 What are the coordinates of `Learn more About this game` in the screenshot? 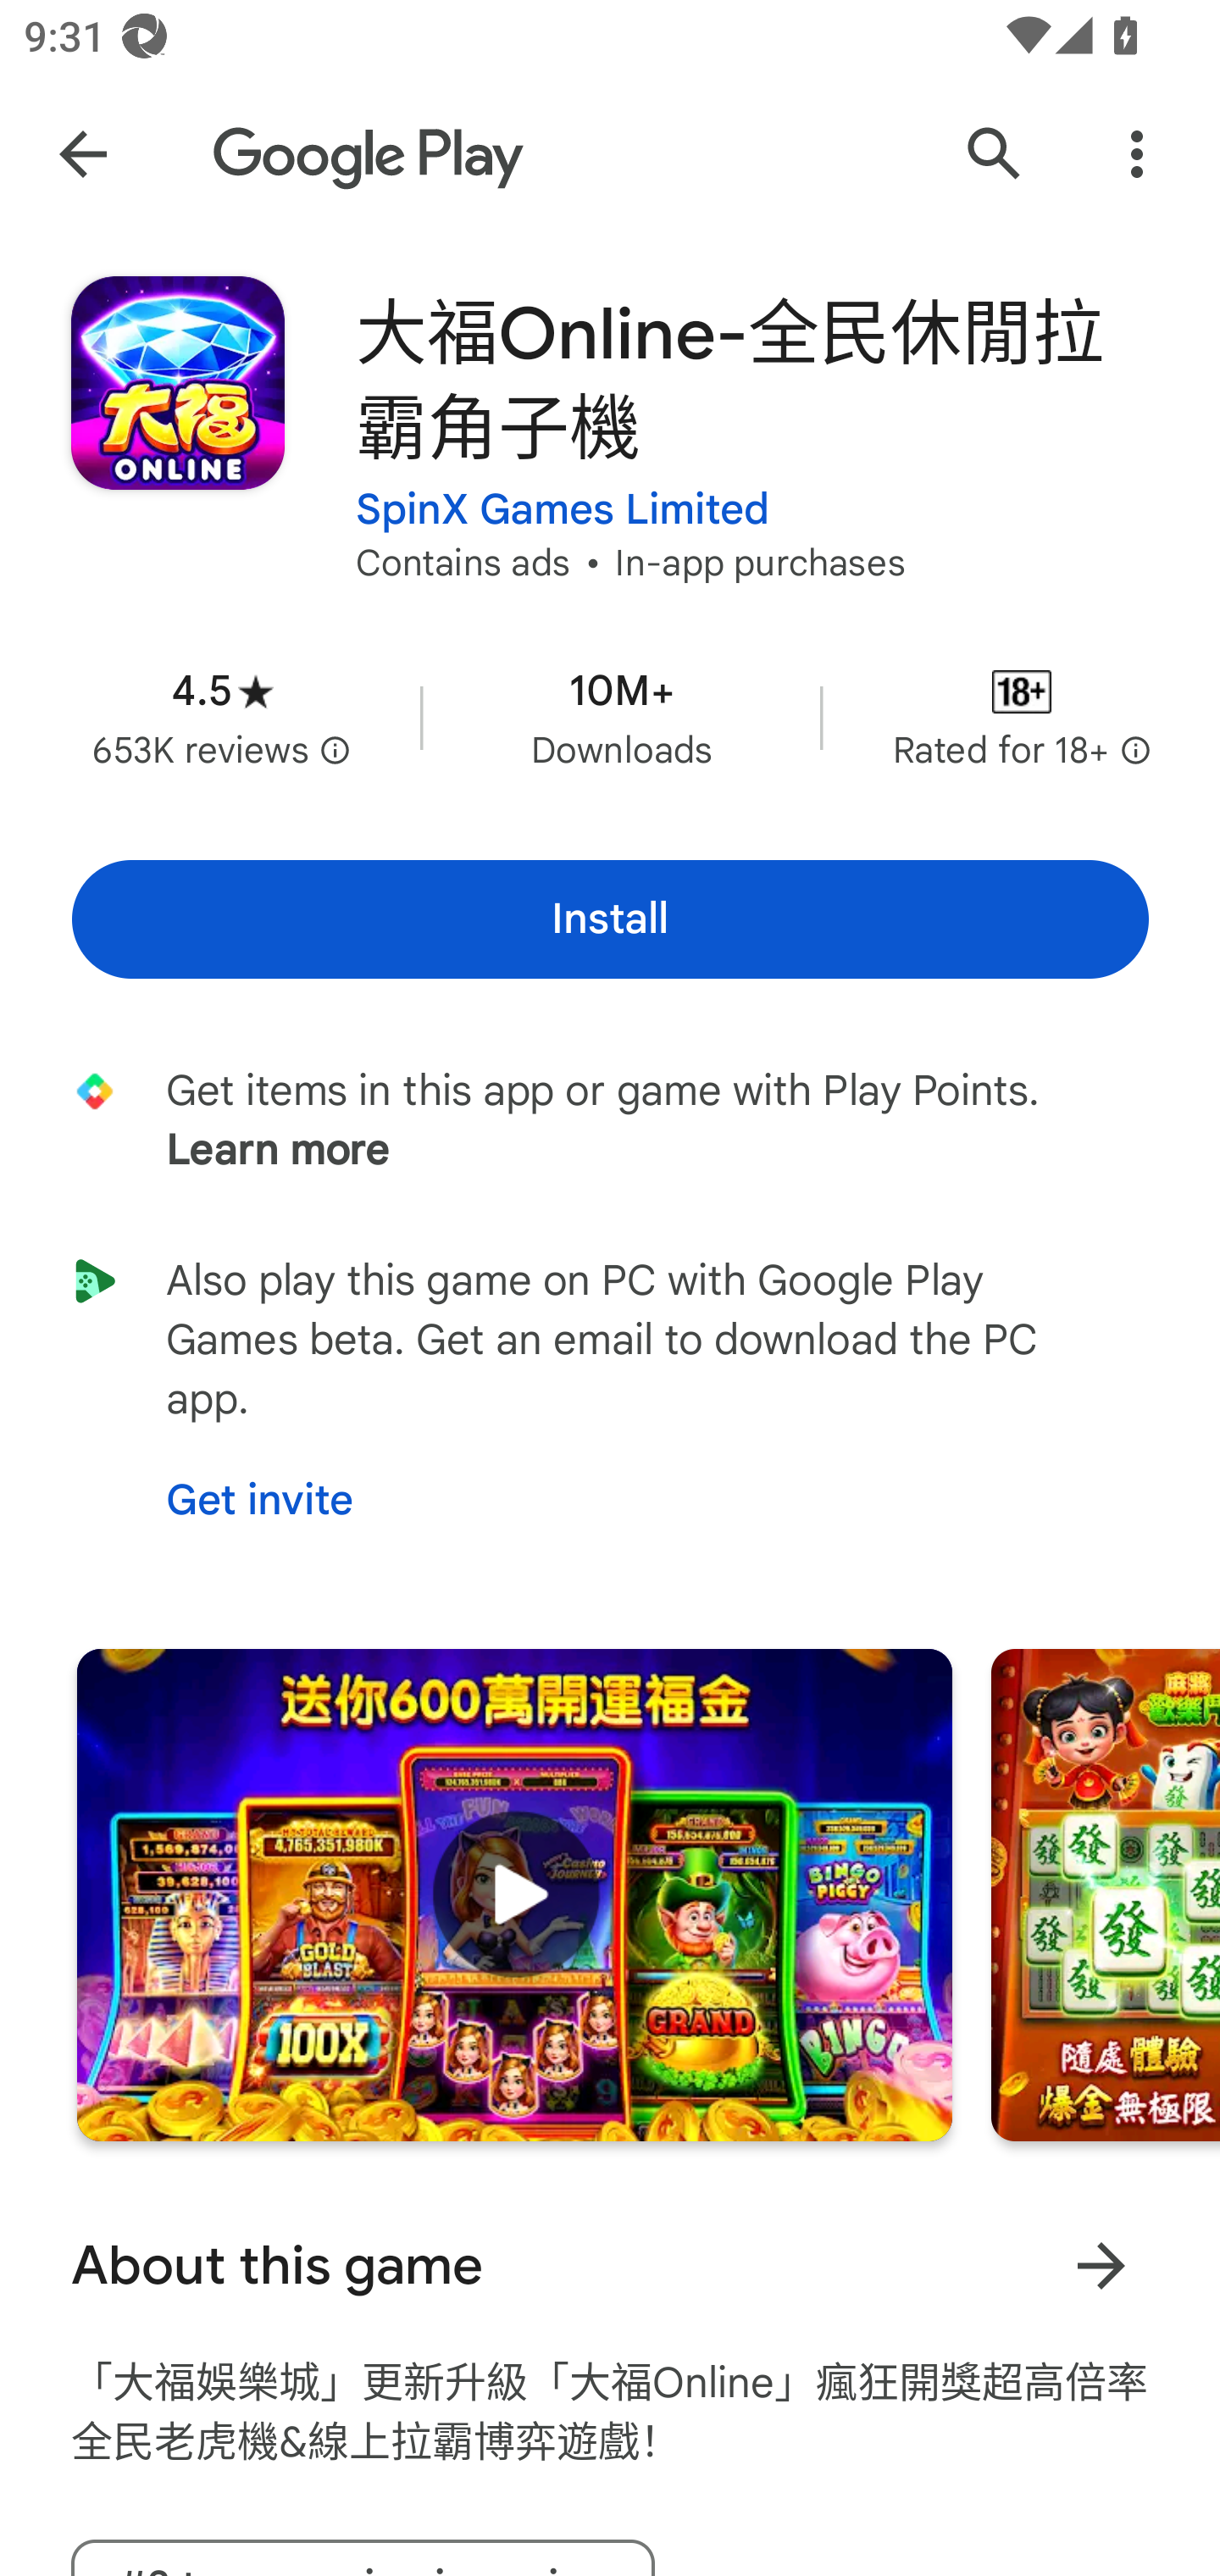 It's located at (1101, 2266).